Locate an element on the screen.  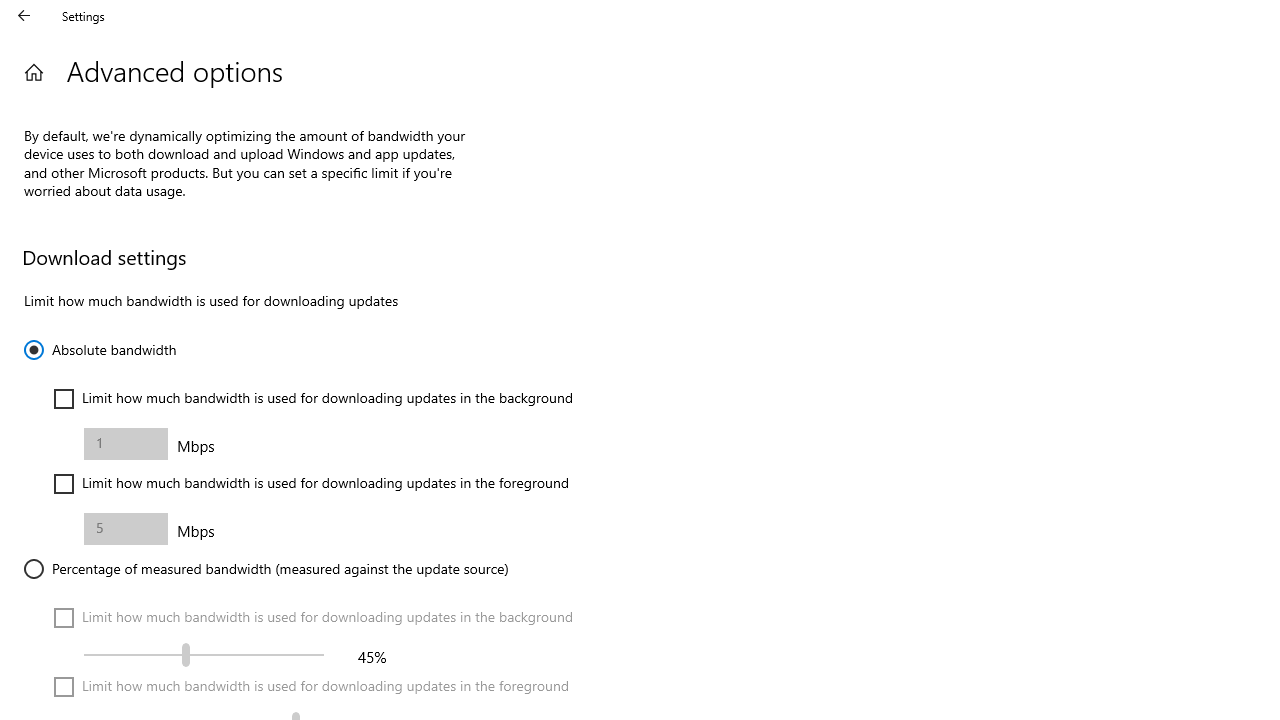
Absolute background bandwidth is located at coordinates (126, 444).